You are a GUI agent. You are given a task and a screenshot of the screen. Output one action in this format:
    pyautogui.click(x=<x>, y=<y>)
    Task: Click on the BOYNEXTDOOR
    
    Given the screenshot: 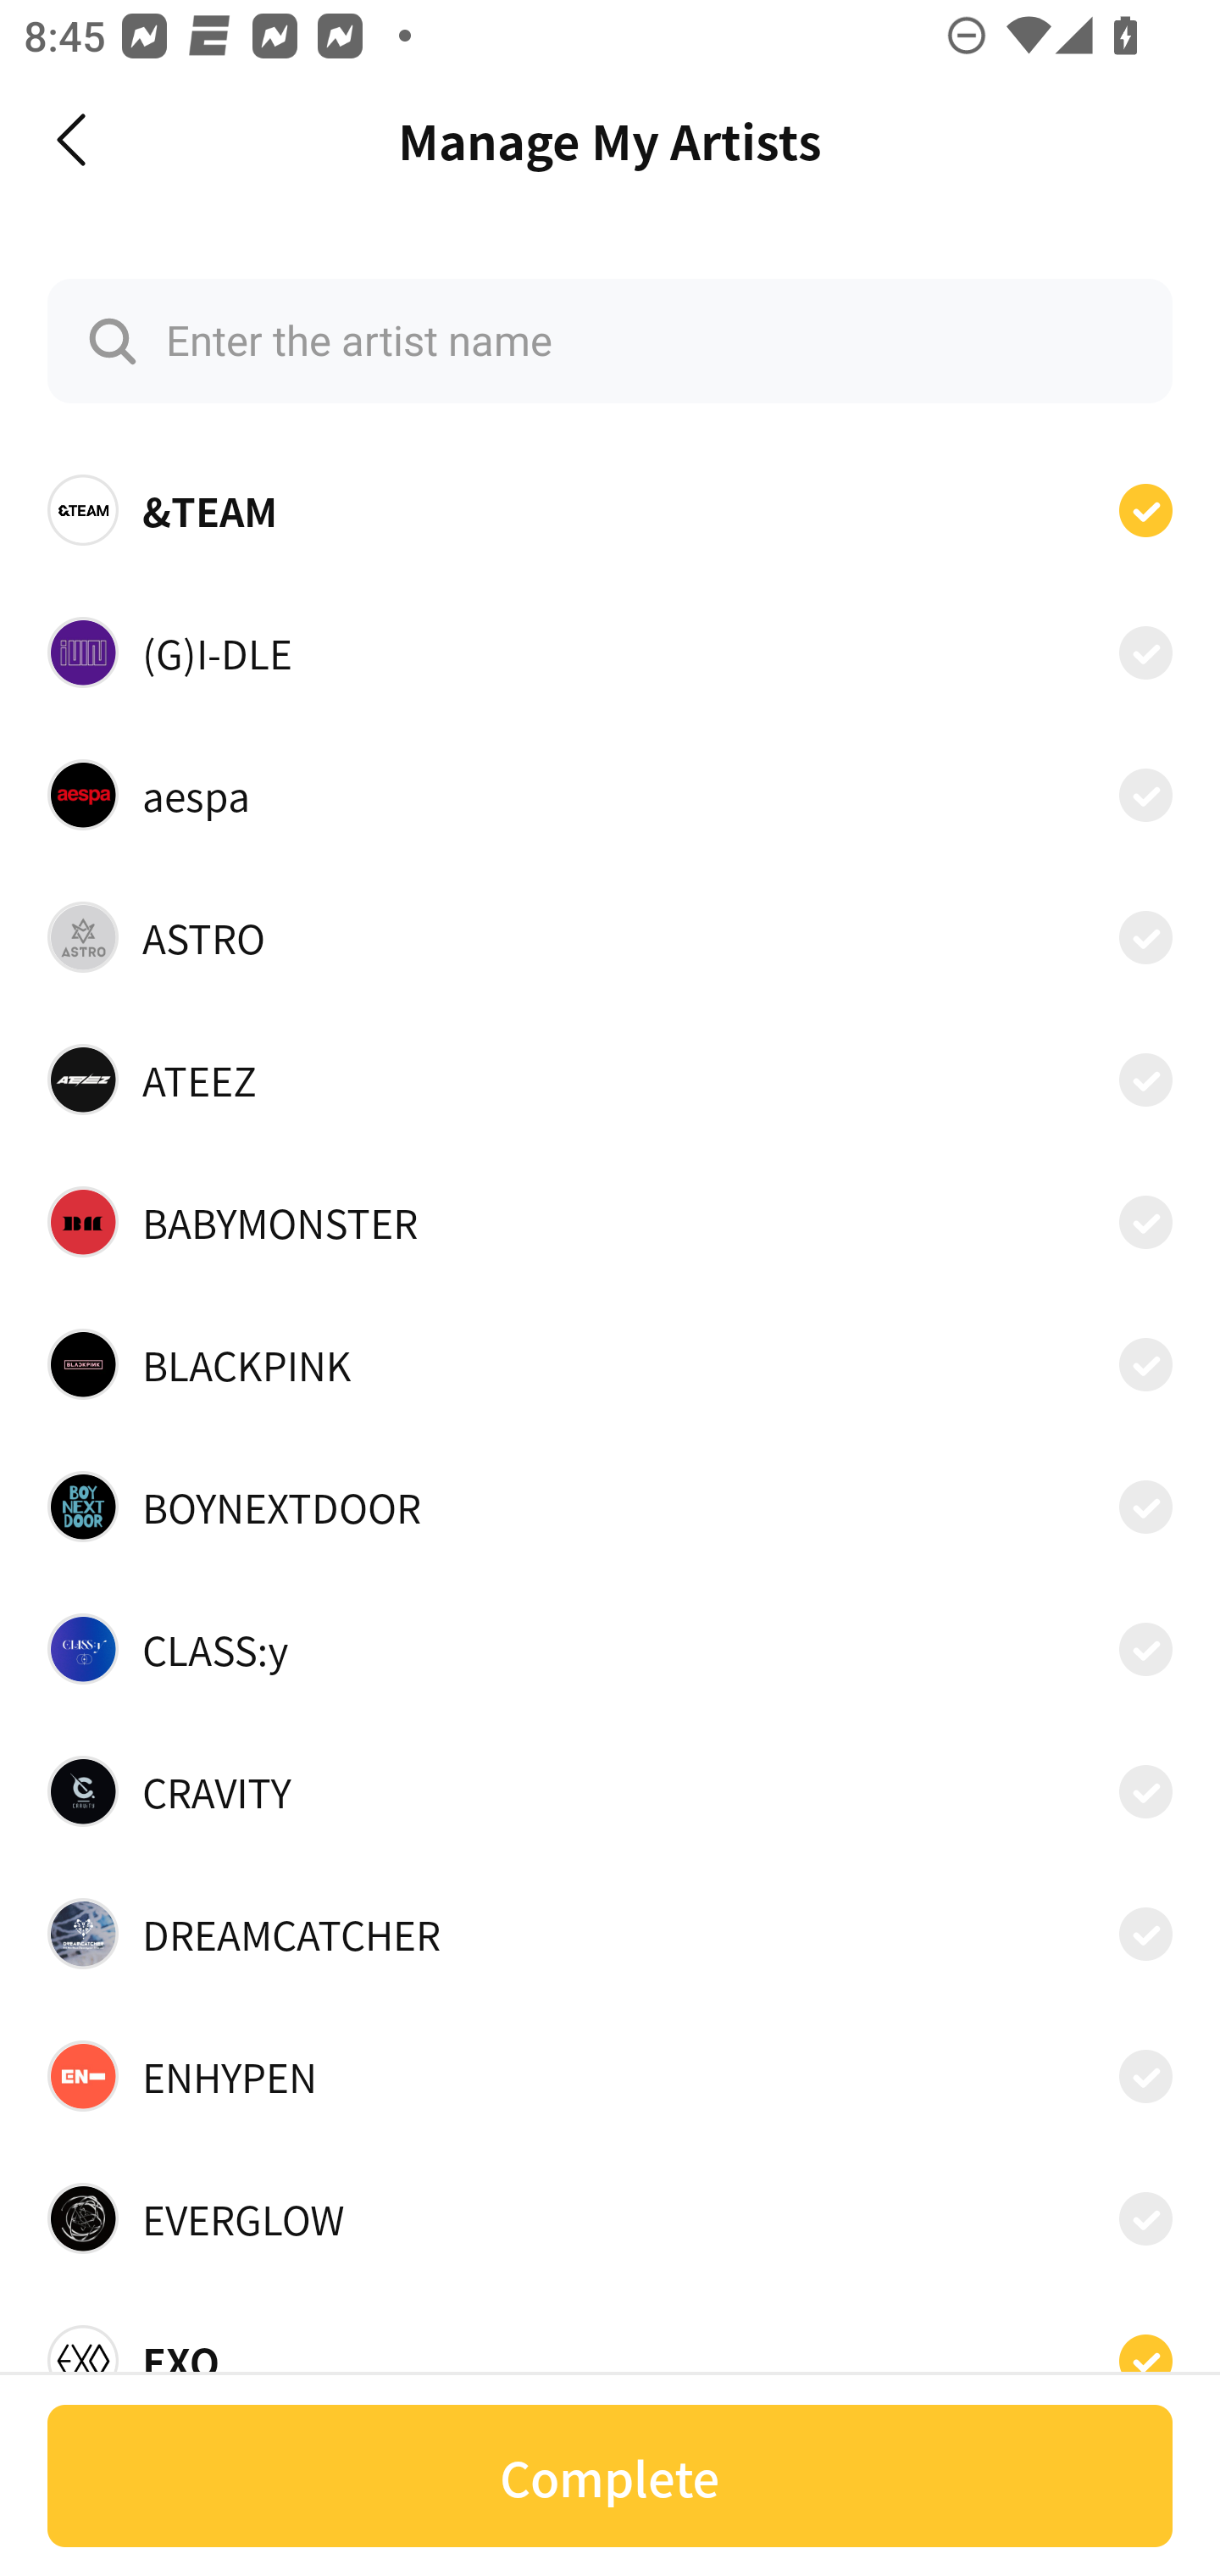 What is the action you would take?
    pyautogui.click(x=610, y=1507)
    